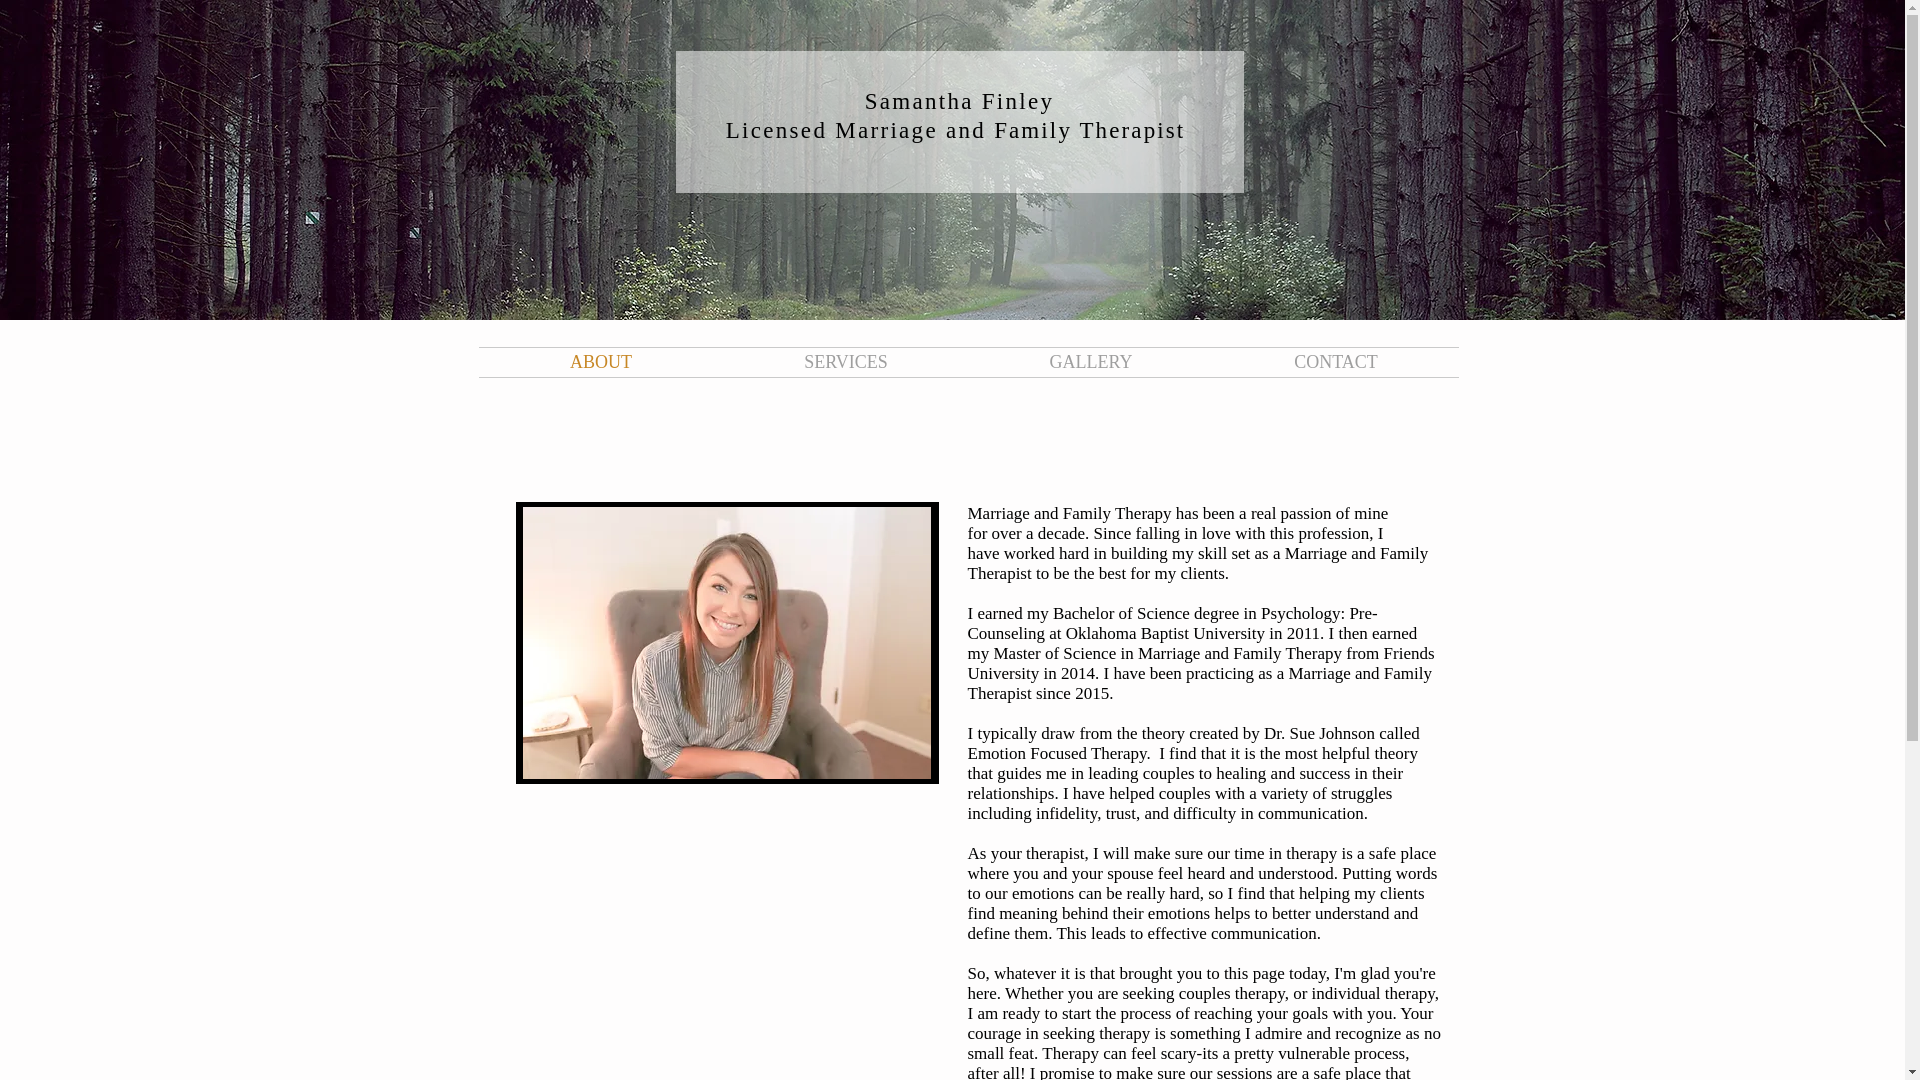 This screenshot has height=1080, width=1920. I want to click on ABOUT, so click(600, 362).